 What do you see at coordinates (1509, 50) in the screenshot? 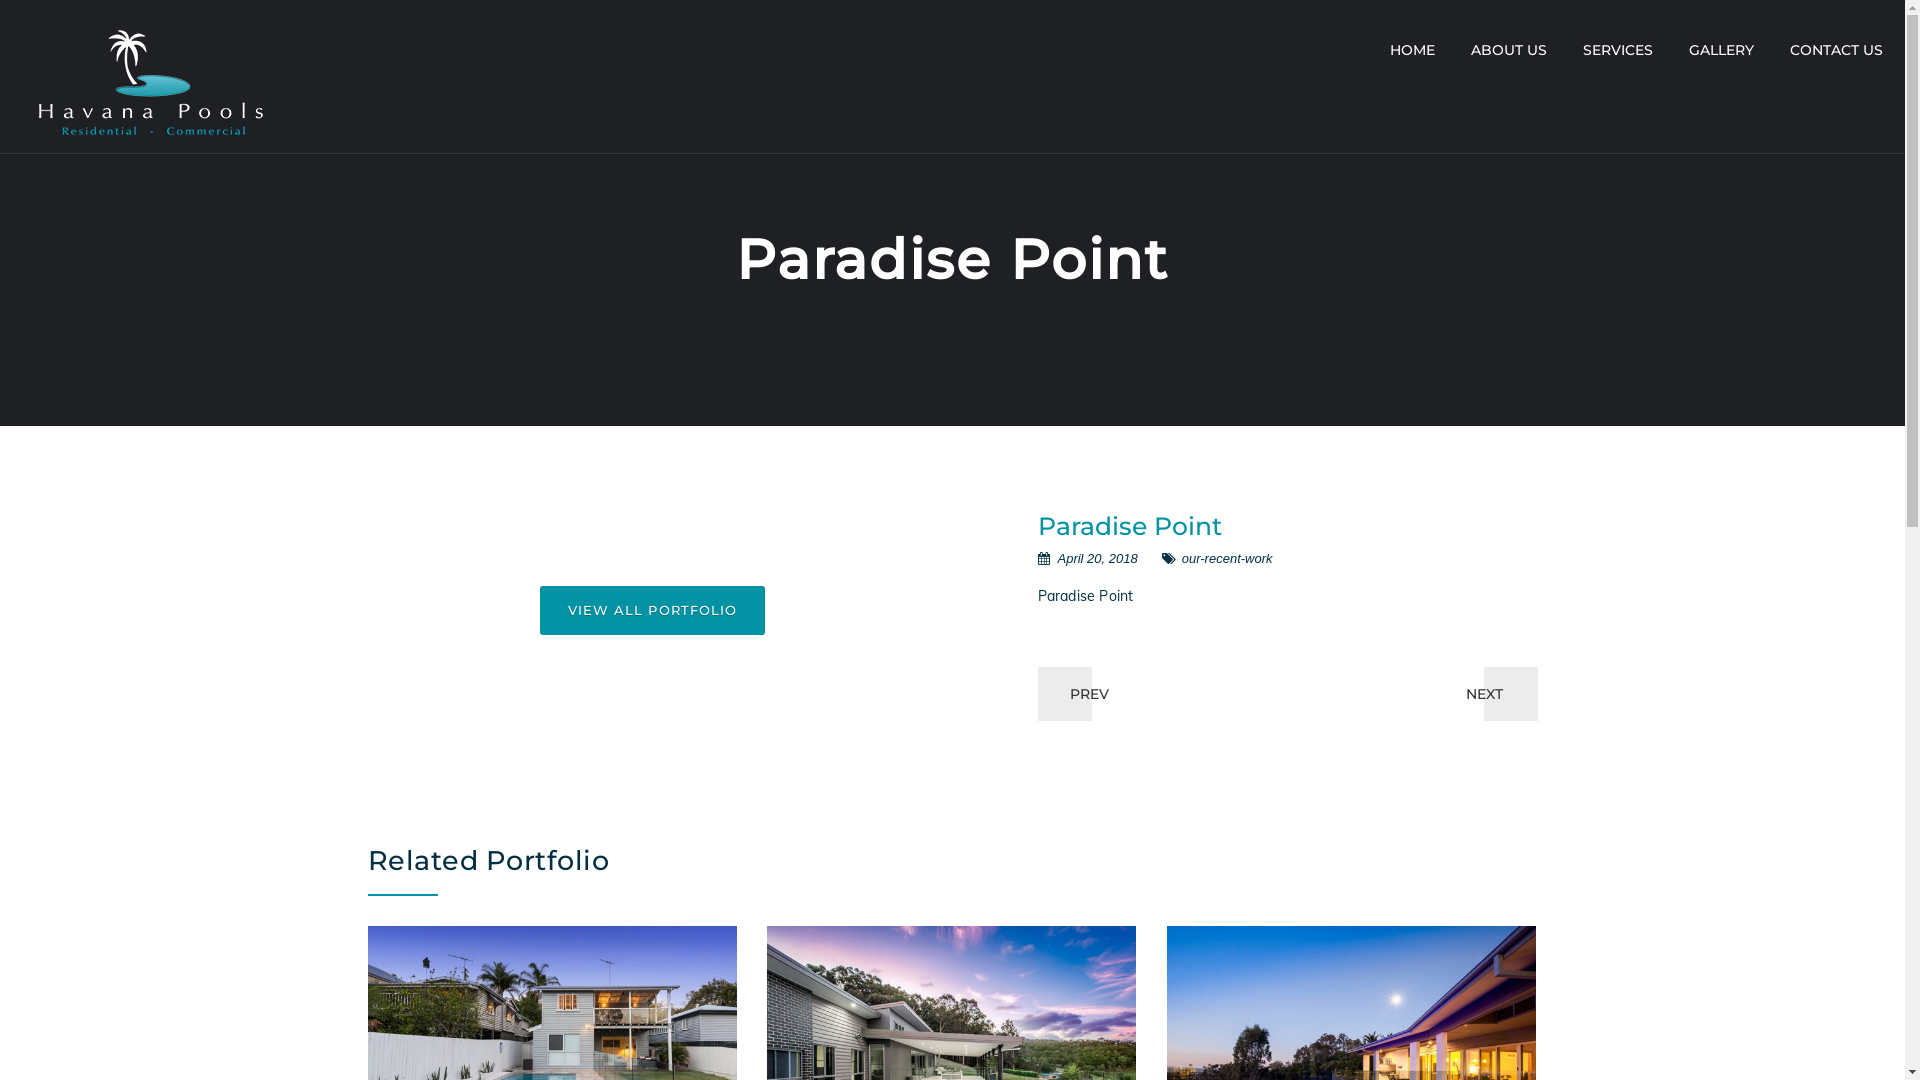
I see `ABOUT US` at bounding box center [1509, 50].